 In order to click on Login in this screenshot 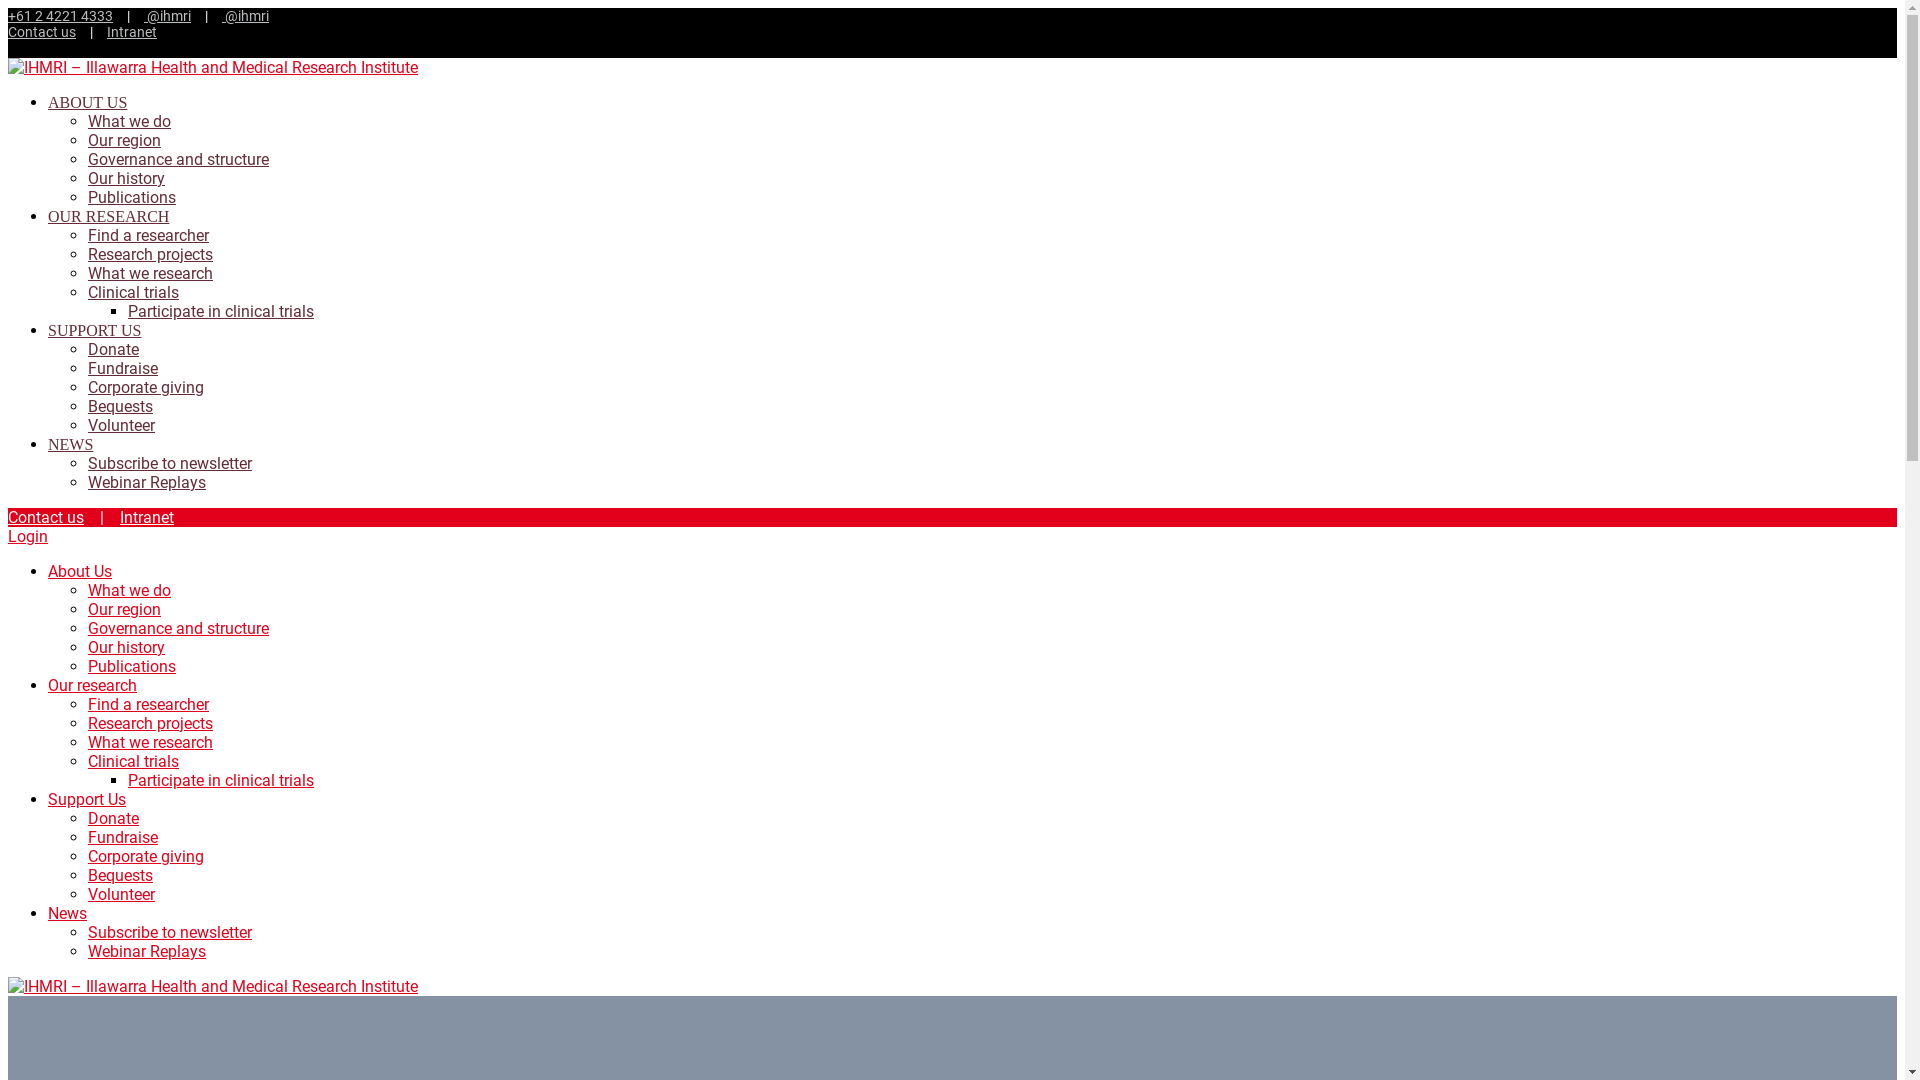, I will do `click(28, 536)`.